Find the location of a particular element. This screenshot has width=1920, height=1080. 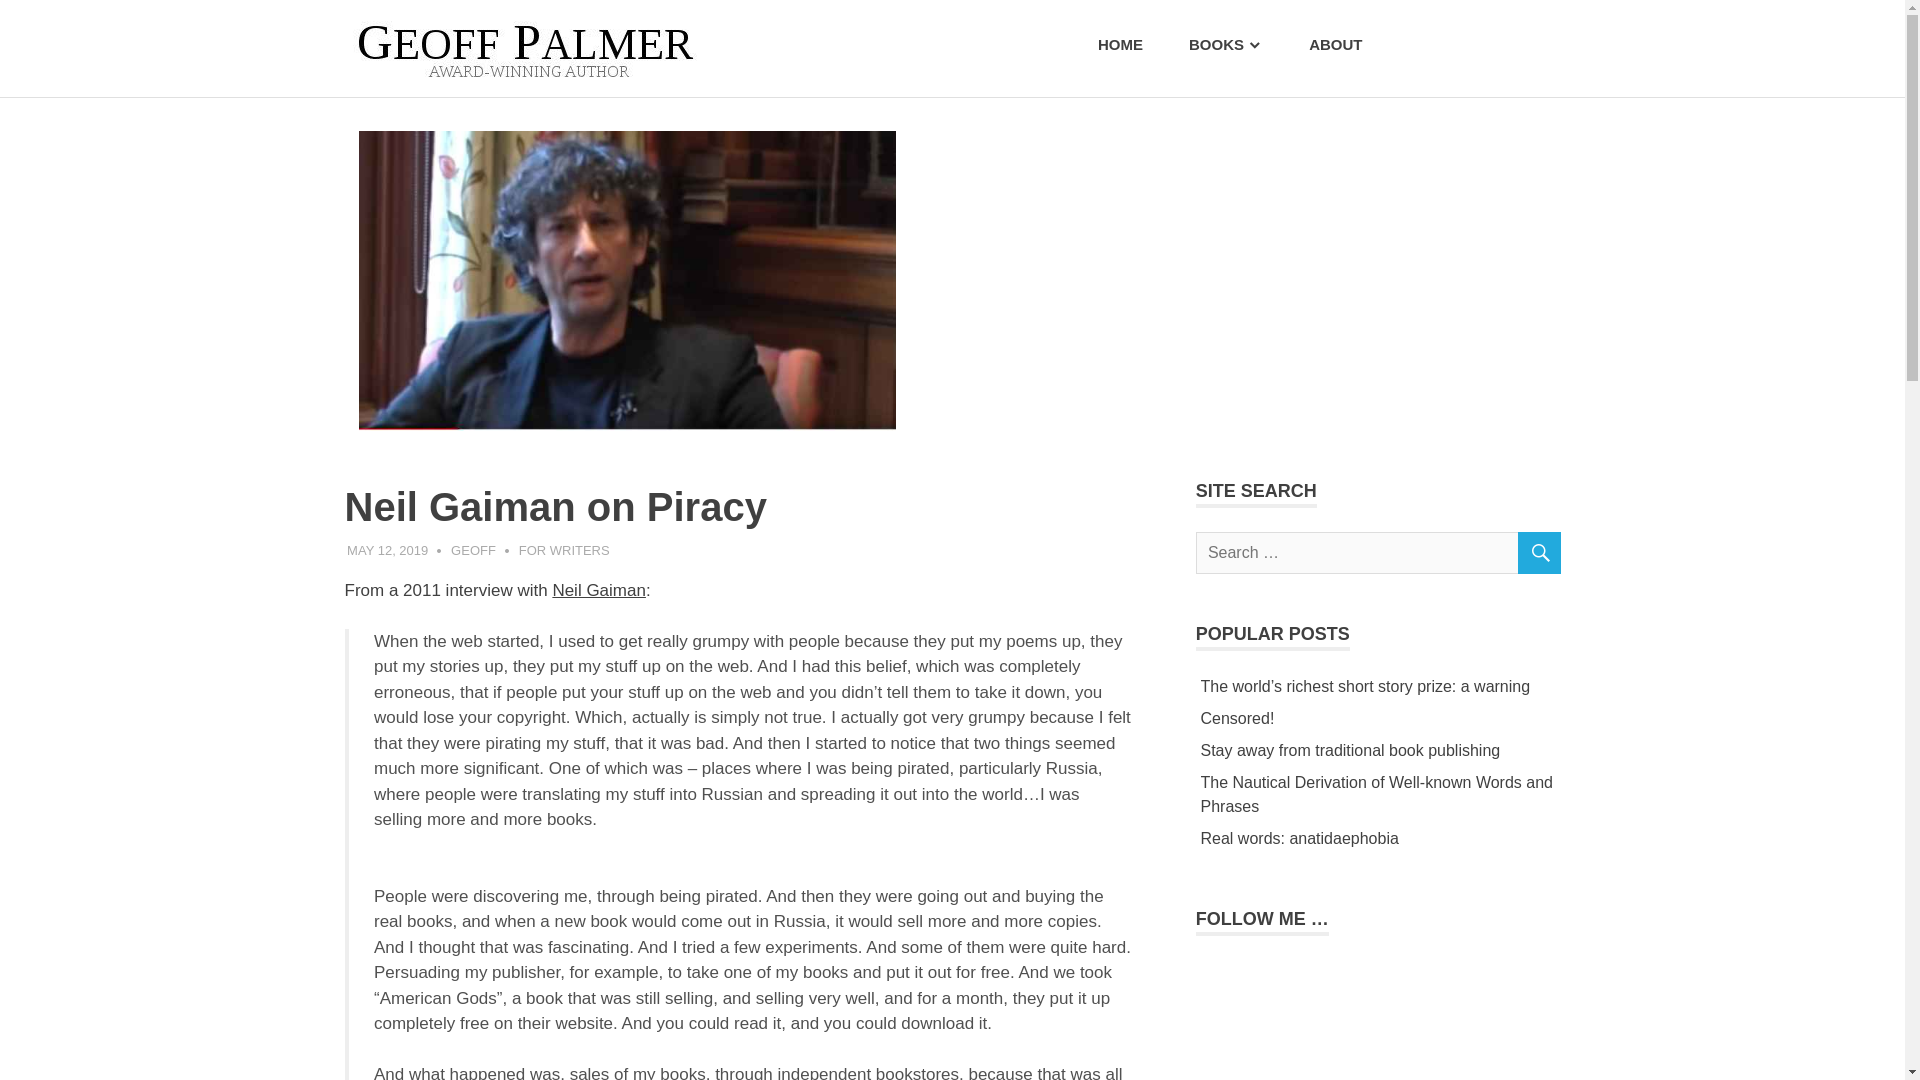

MAY 12, 2019 is located at coordinates (388, 550).